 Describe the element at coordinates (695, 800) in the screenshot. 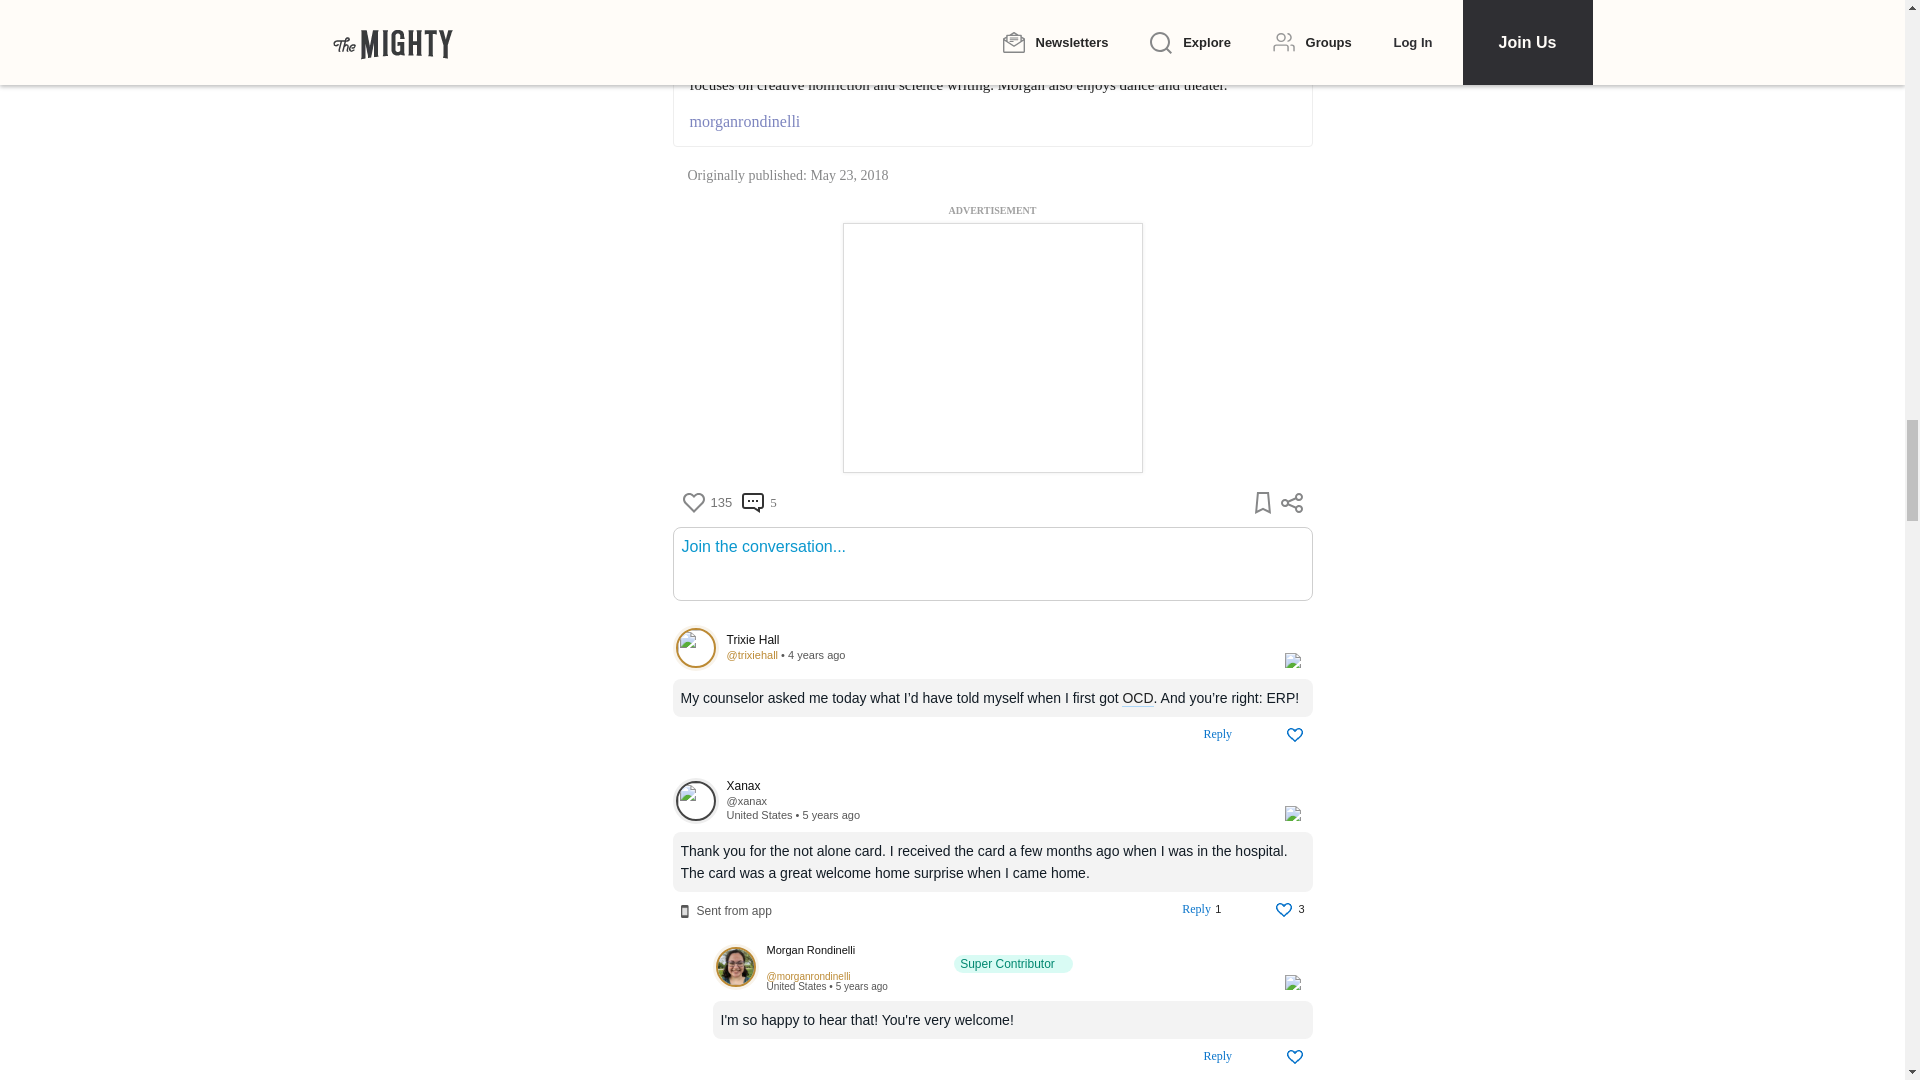

I see `View their profile` at that location.